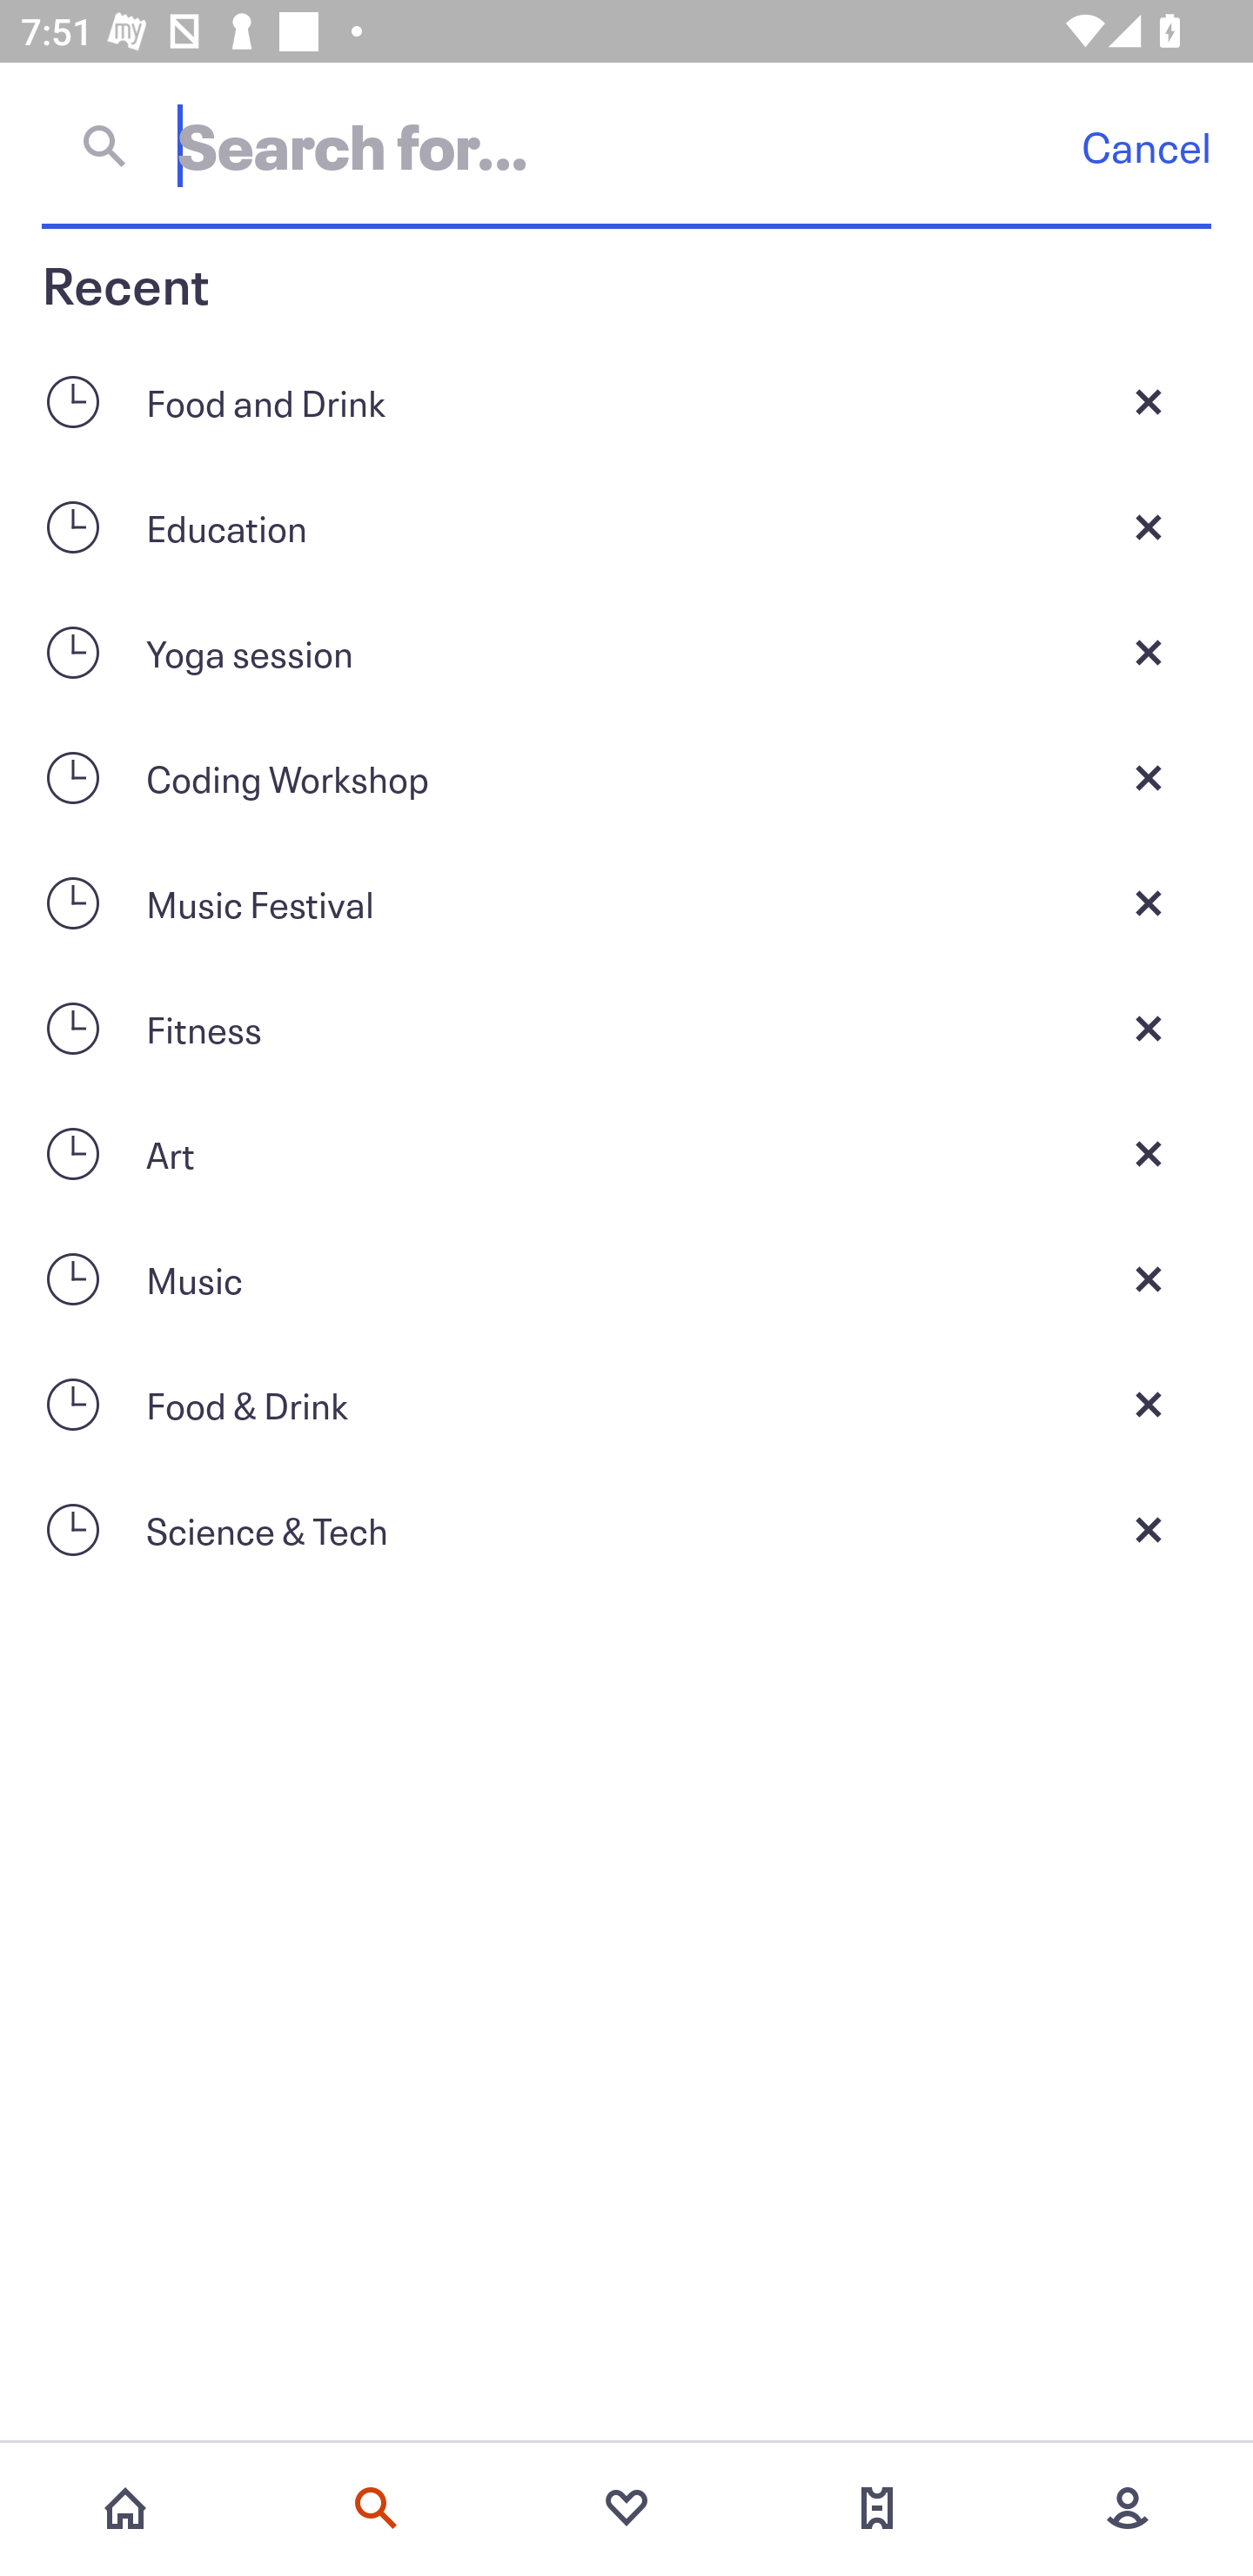 The width and height of the screenshot is (1253, 2576). Describe the element at coordinates (626, 1405) in the screenshot. I see `Food & Drink Close current screen` at that location.